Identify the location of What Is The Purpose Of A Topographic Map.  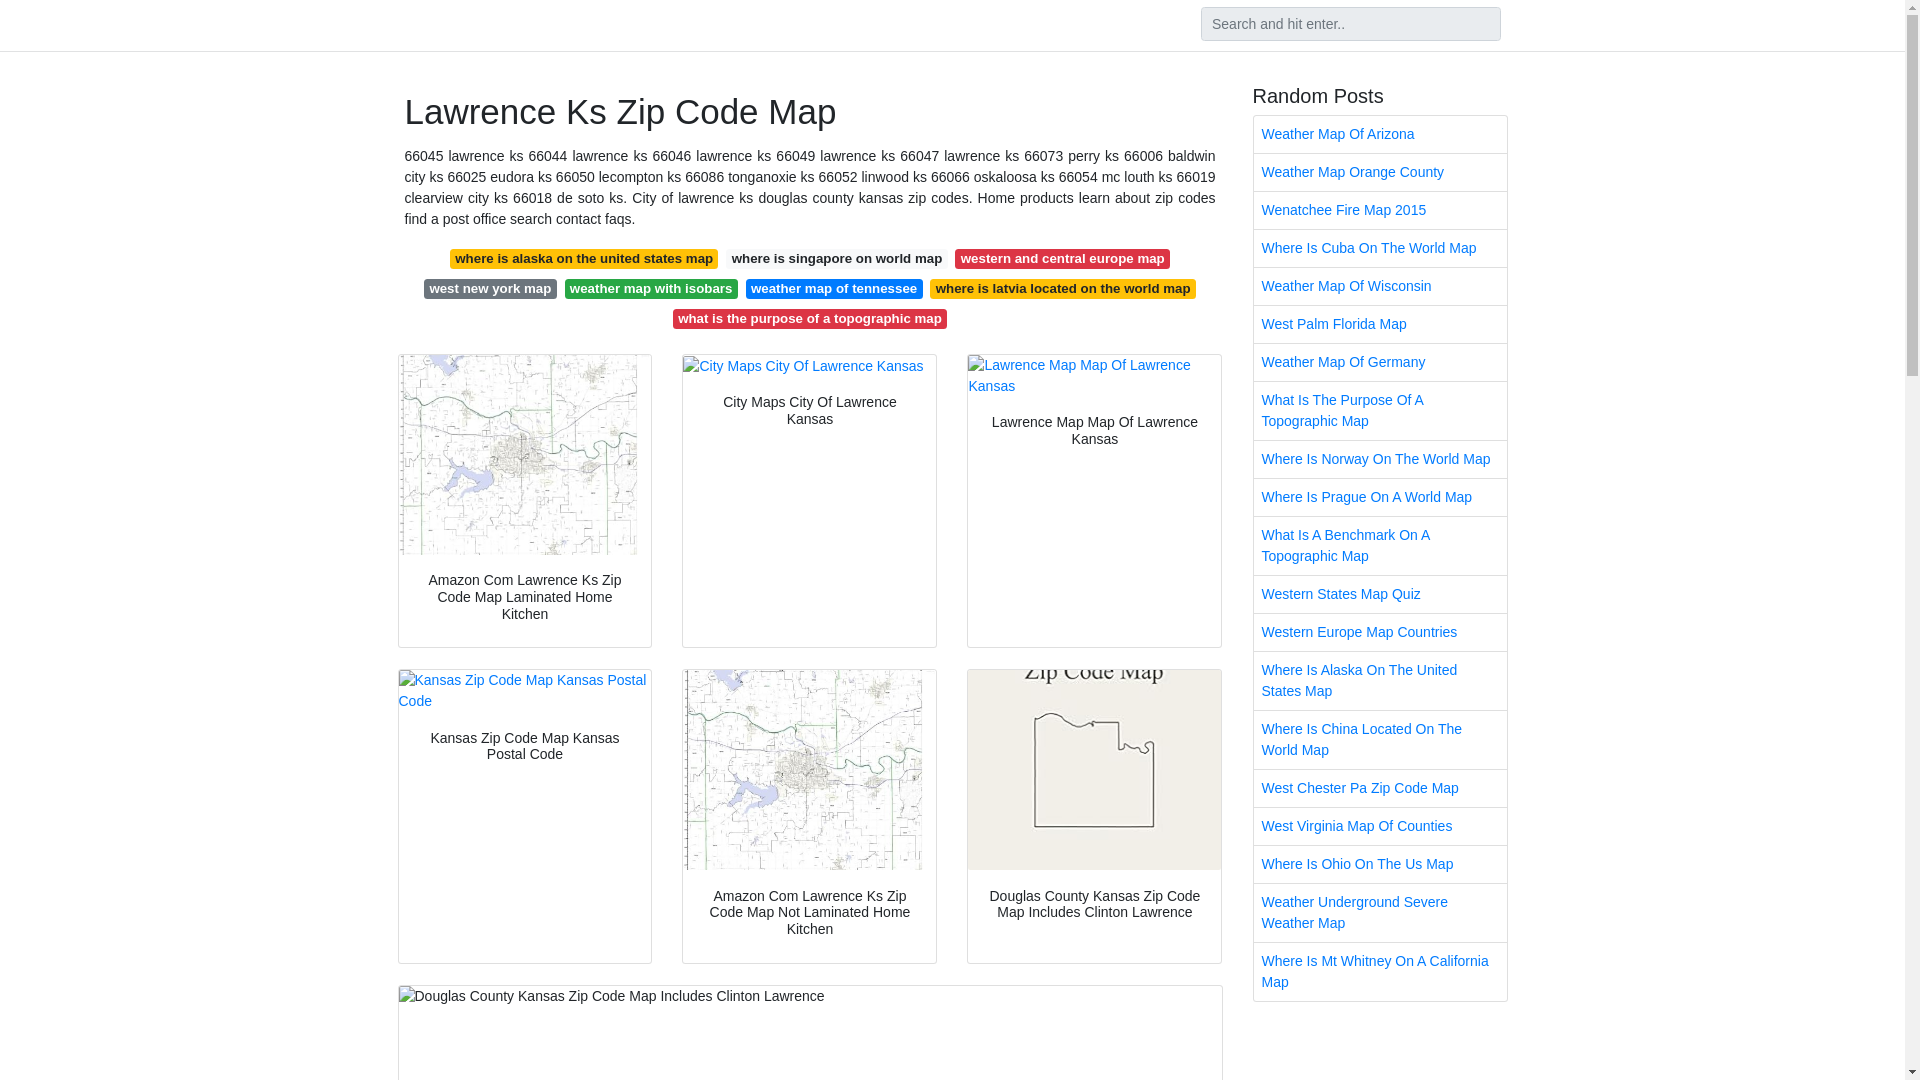
(1380, 410).